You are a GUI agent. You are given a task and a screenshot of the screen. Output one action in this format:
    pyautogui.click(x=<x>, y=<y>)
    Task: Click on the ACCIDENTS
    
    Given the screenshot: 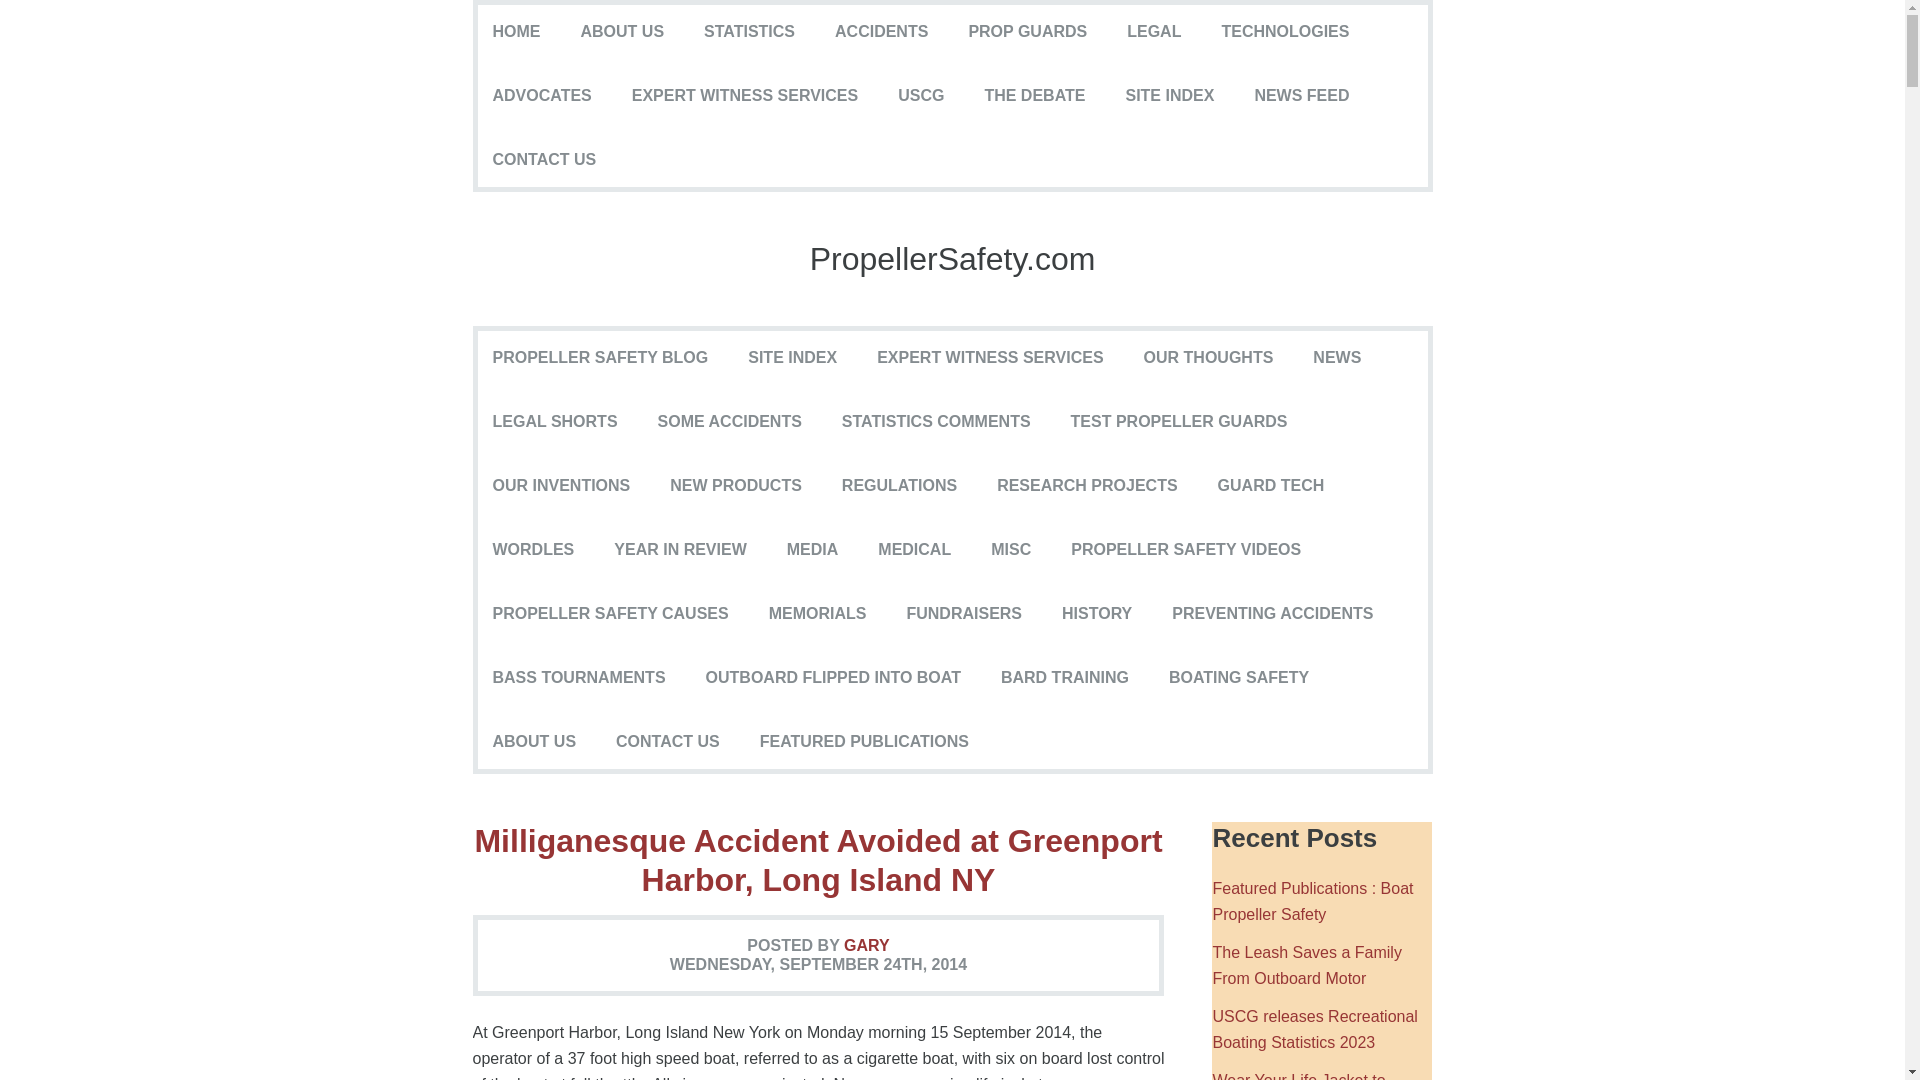 What is the action you would take?
    pyautogui.click(x=881, y=32)
    